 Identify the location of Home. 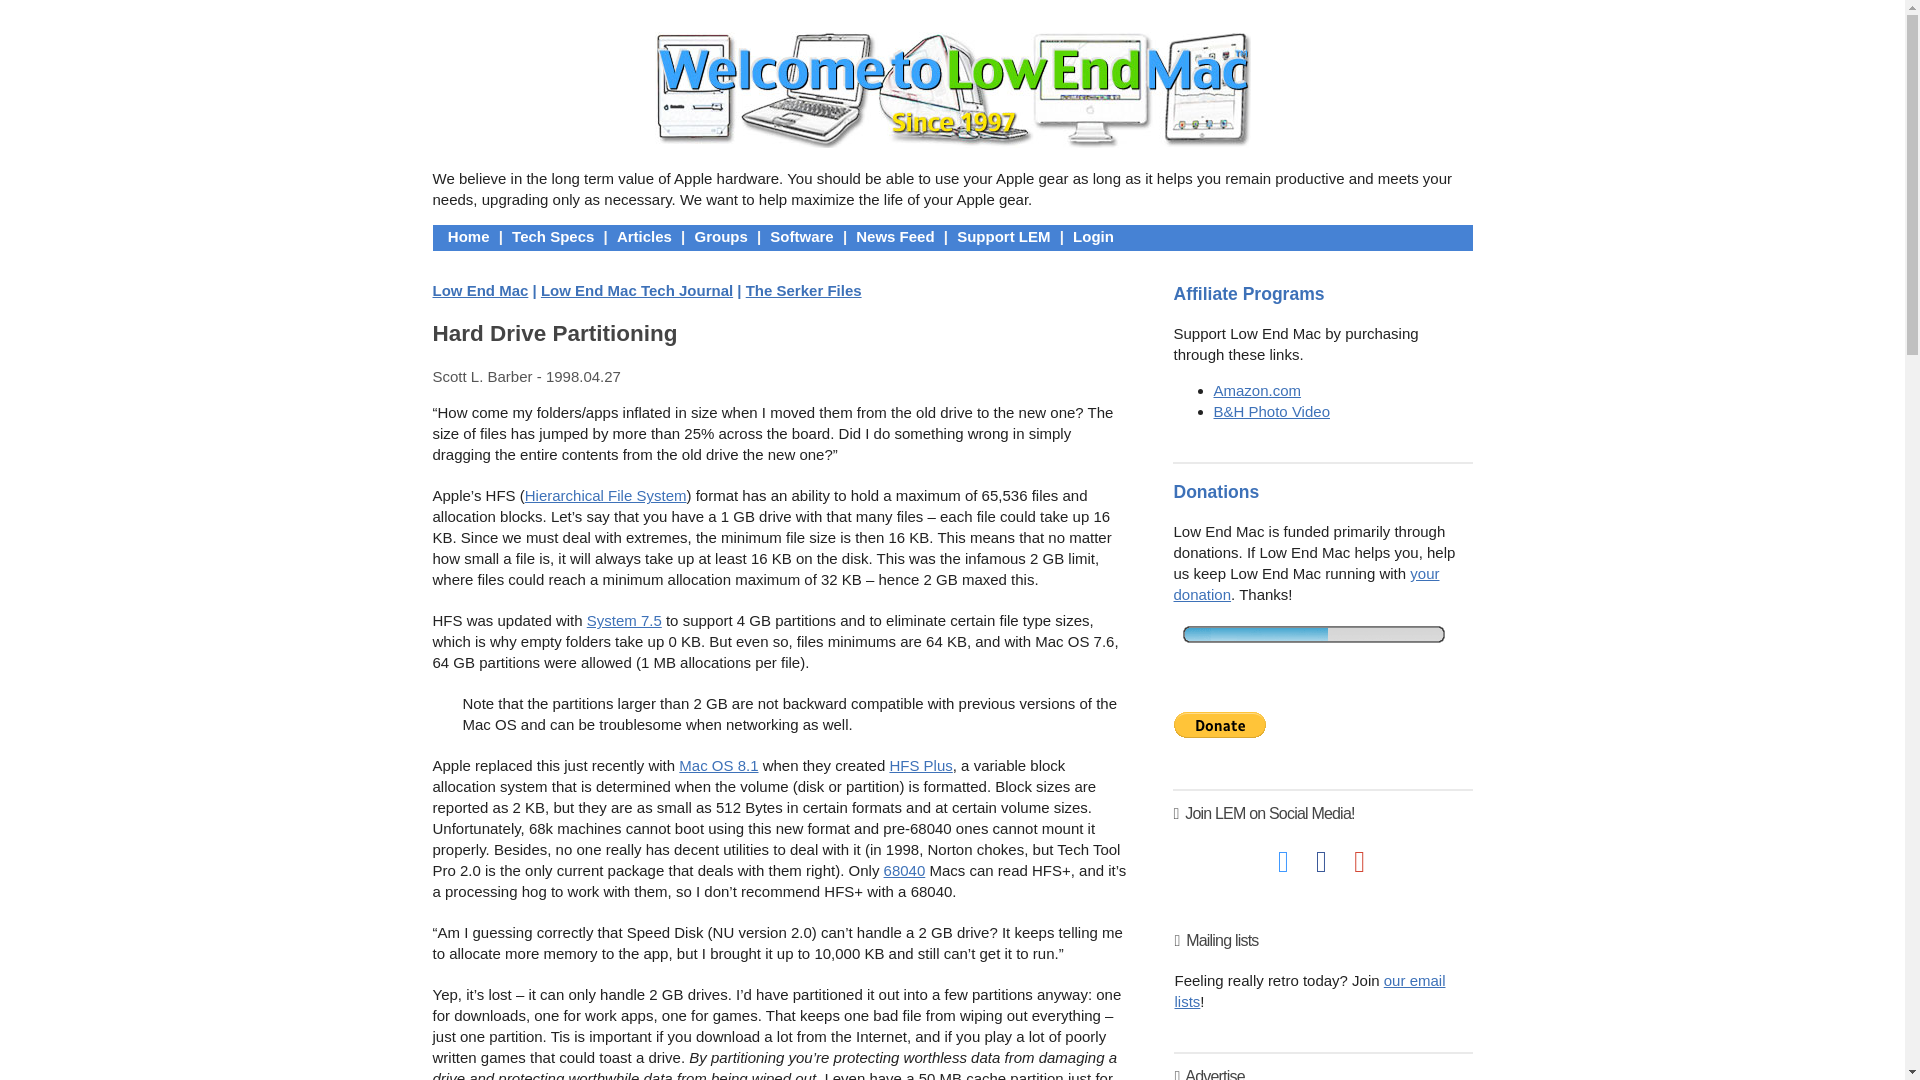
(469, 236).